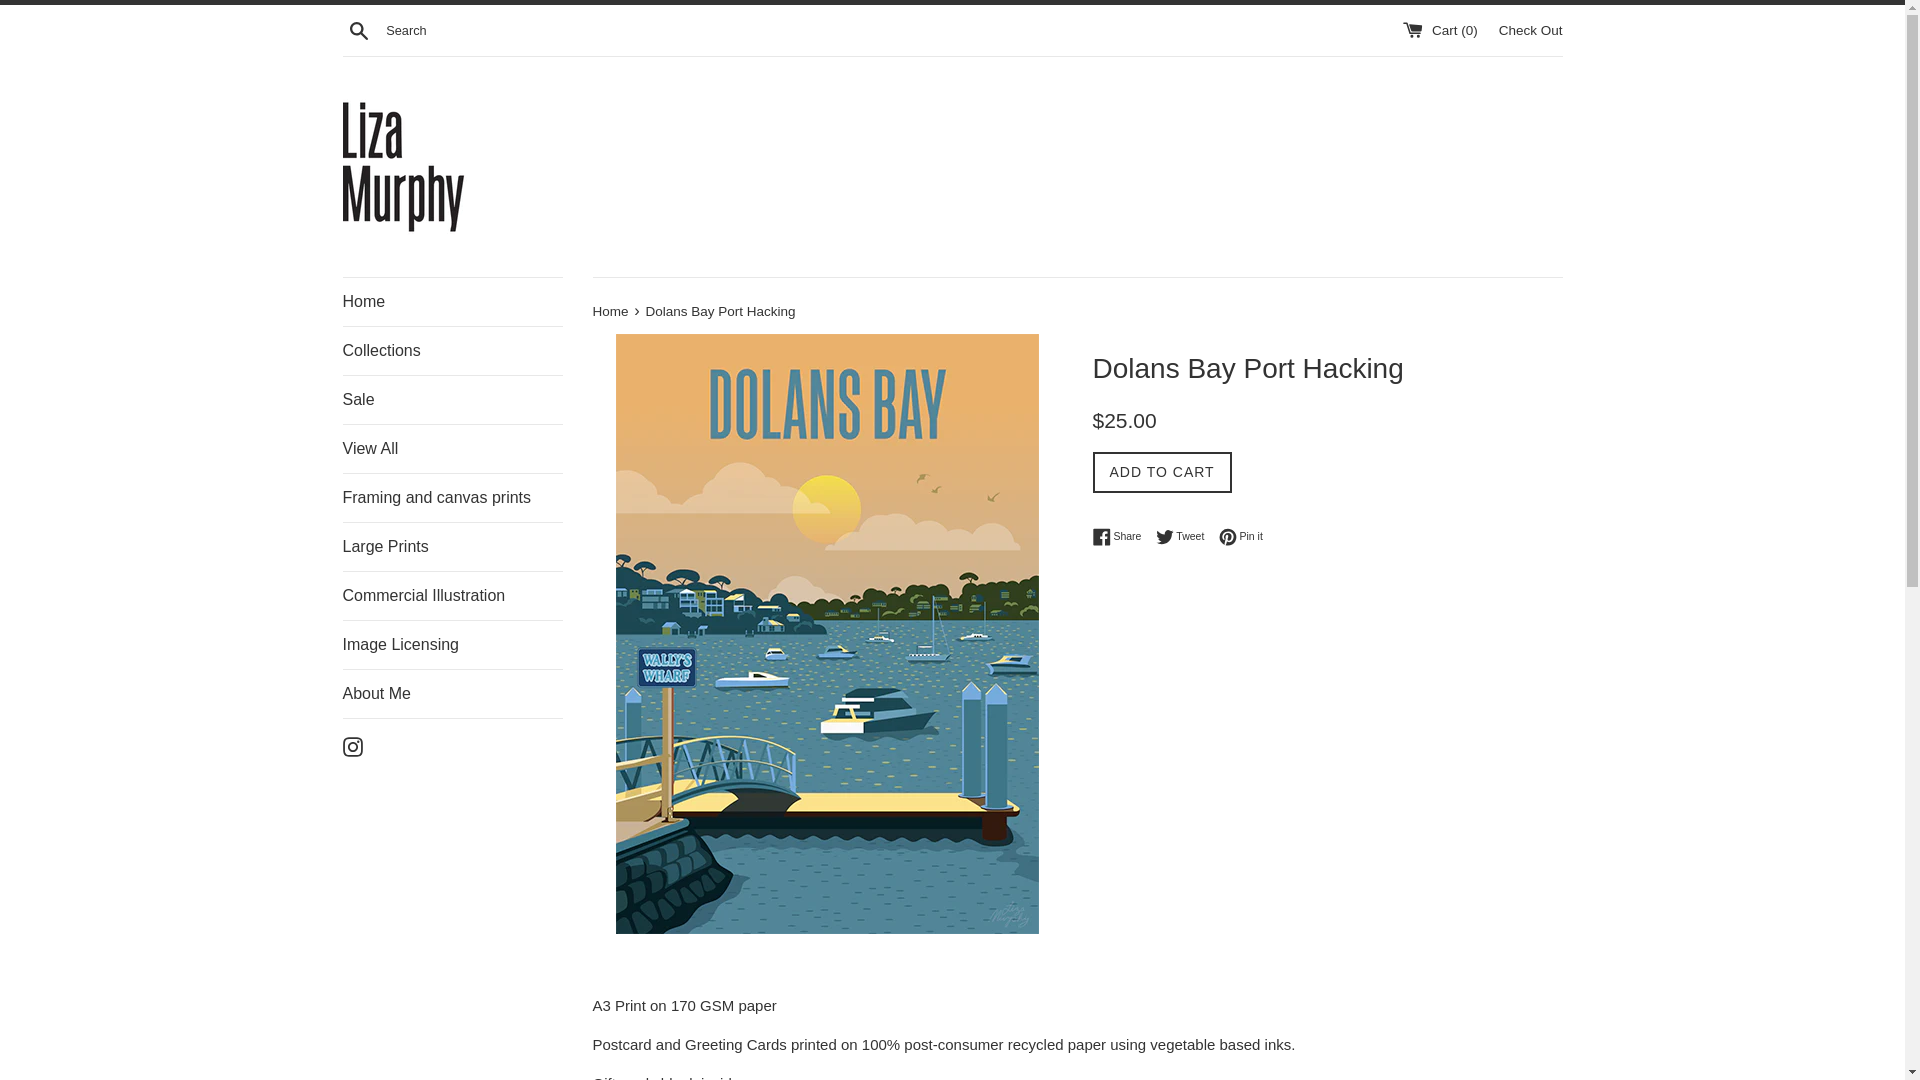 The image size is (1920, 1080). Describe the element at coordinates (452, 694) in the screenshot. I see `About Me` at that location.